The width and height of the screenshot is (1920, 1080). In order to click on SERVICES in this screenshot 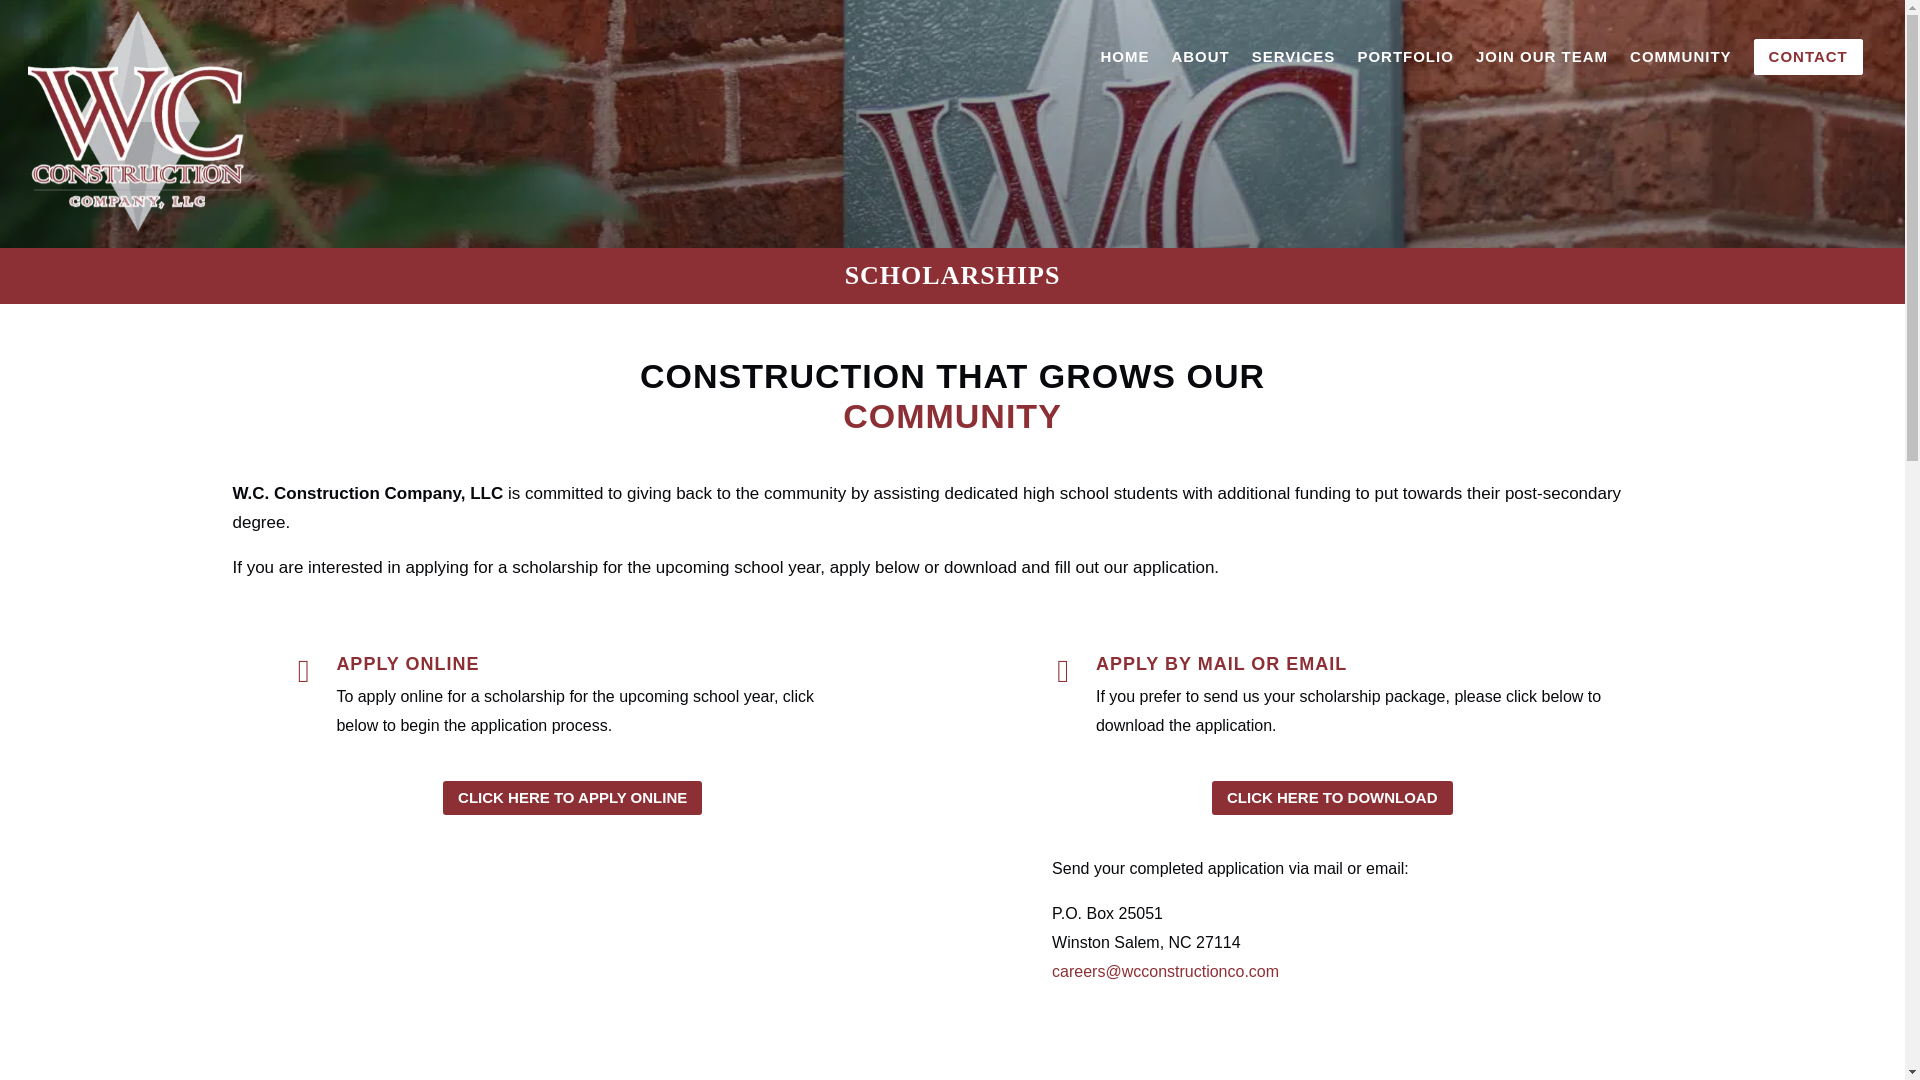, I will do `click(1294, 56)`.